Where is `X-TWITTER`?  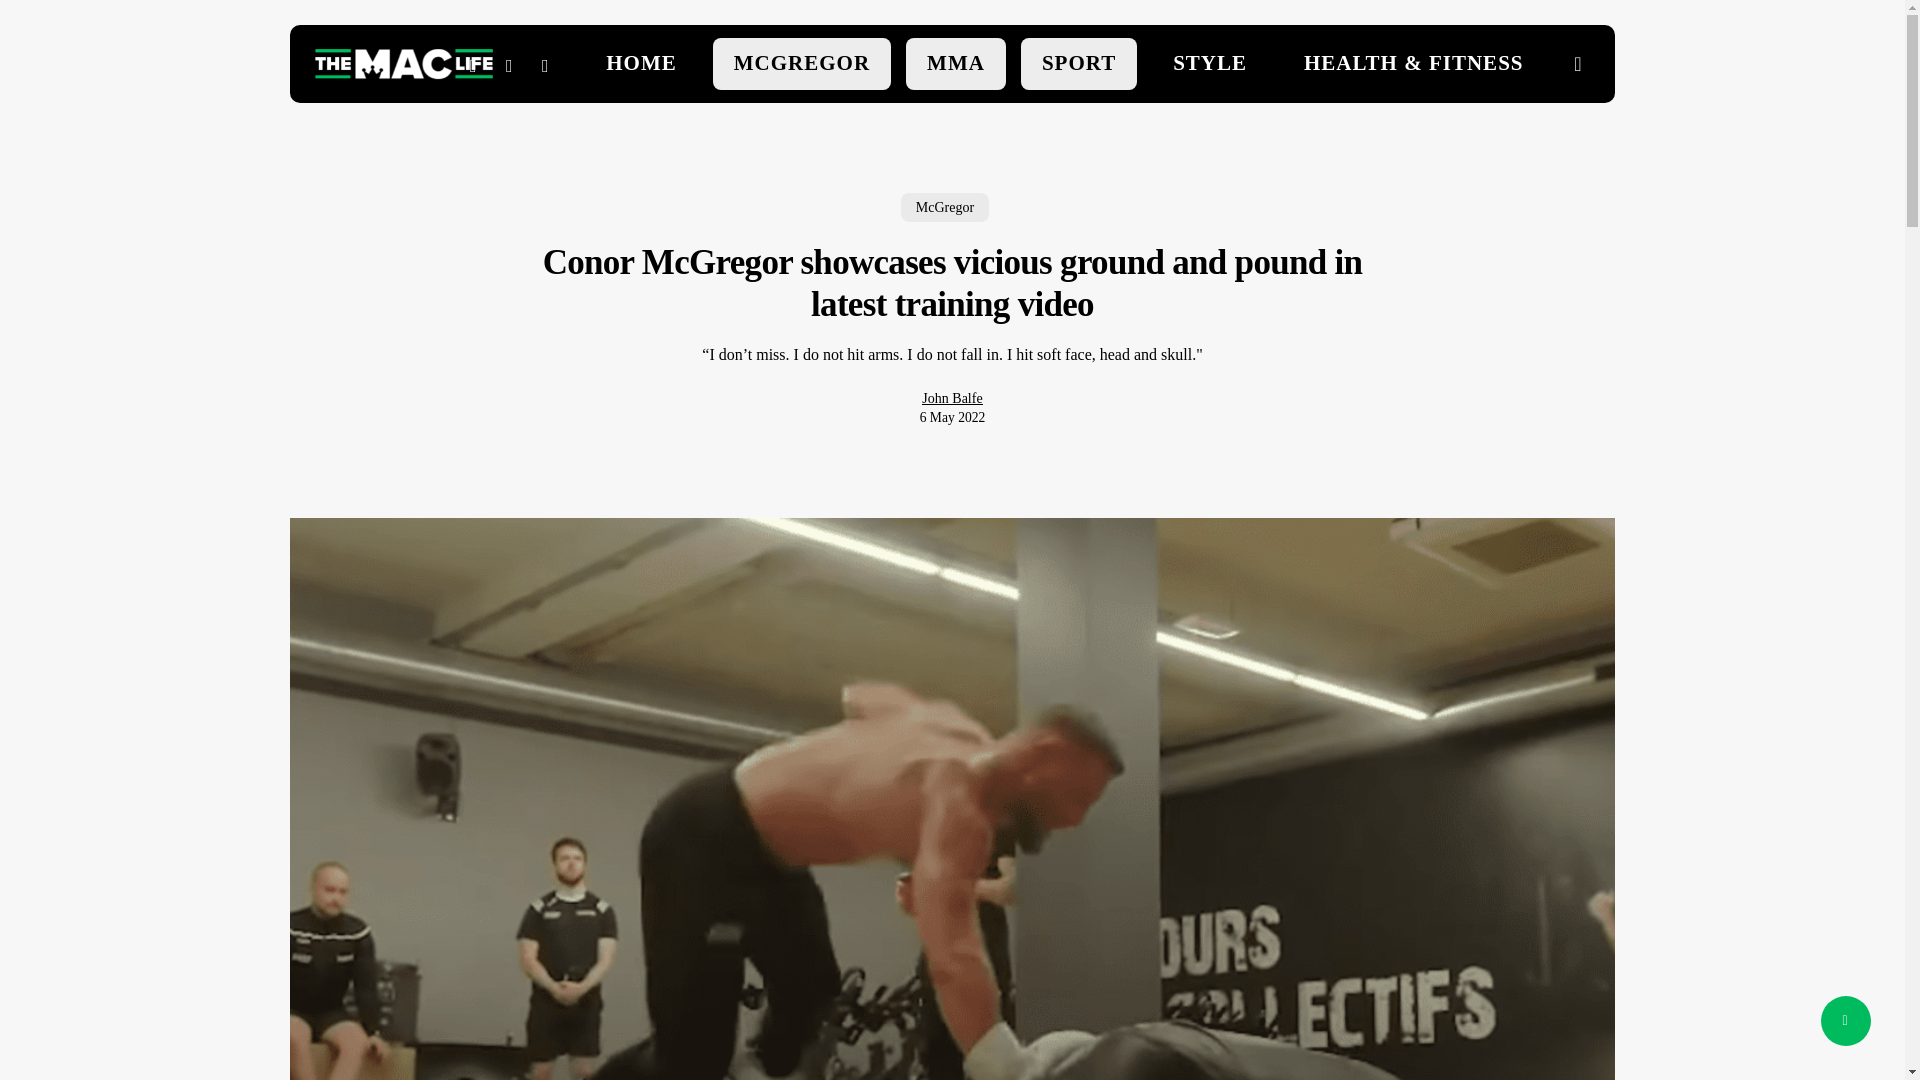 X-TWITTER is located at coordinates (474, 63).